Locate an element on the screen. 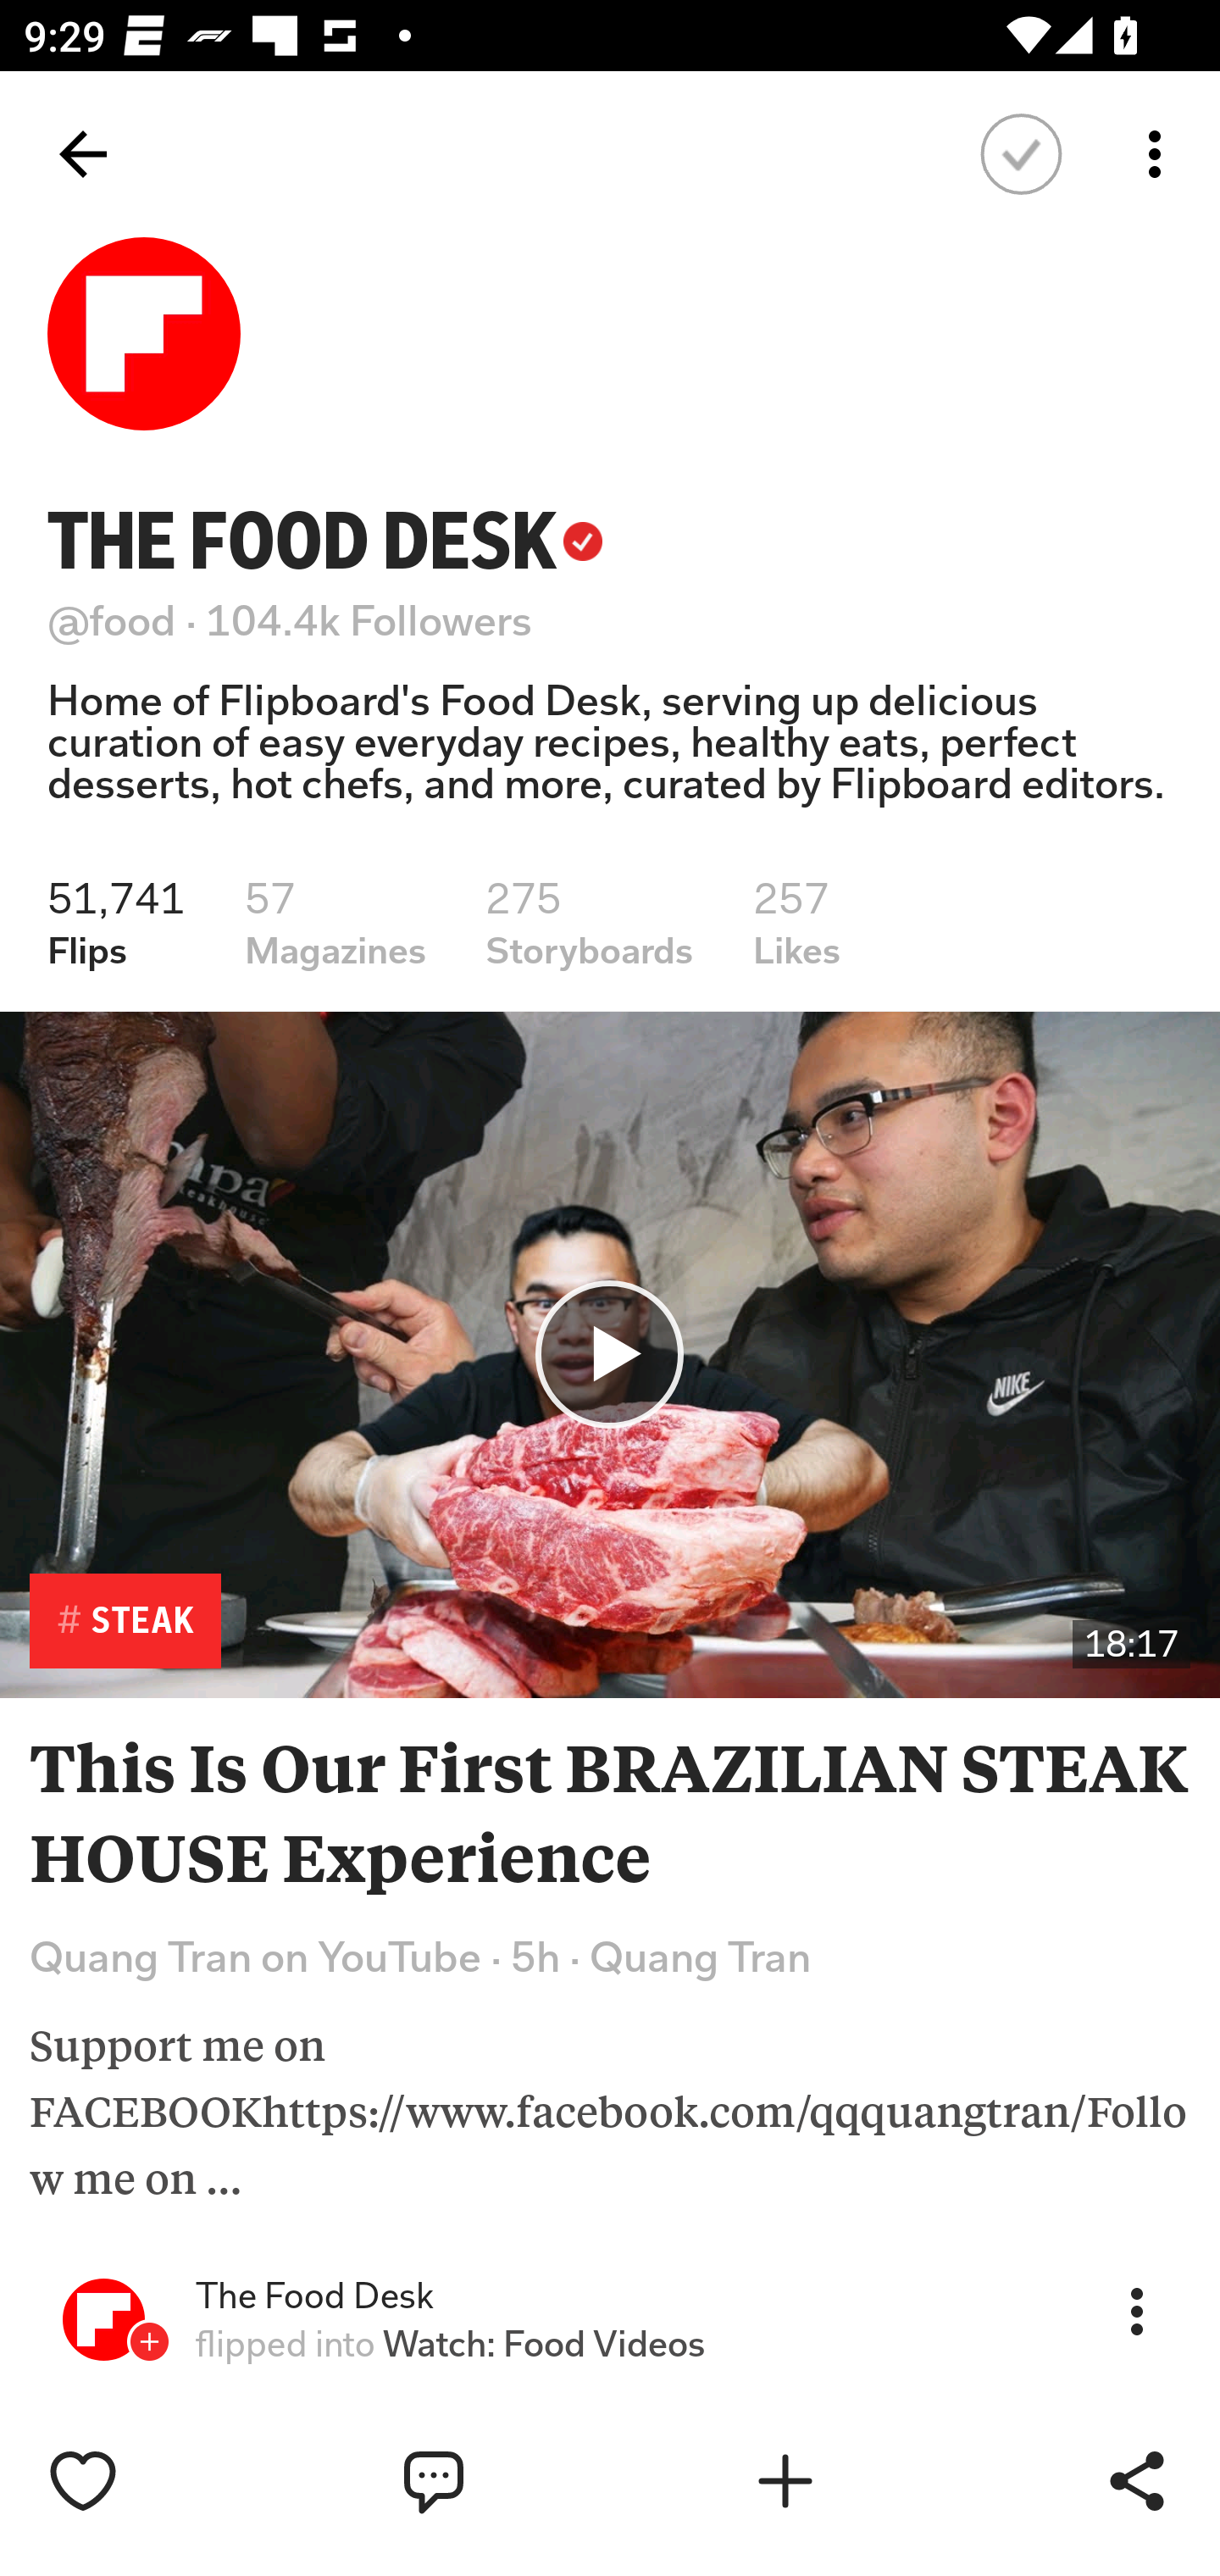  Flip into Magazine is located at coordinates (856, 2480).